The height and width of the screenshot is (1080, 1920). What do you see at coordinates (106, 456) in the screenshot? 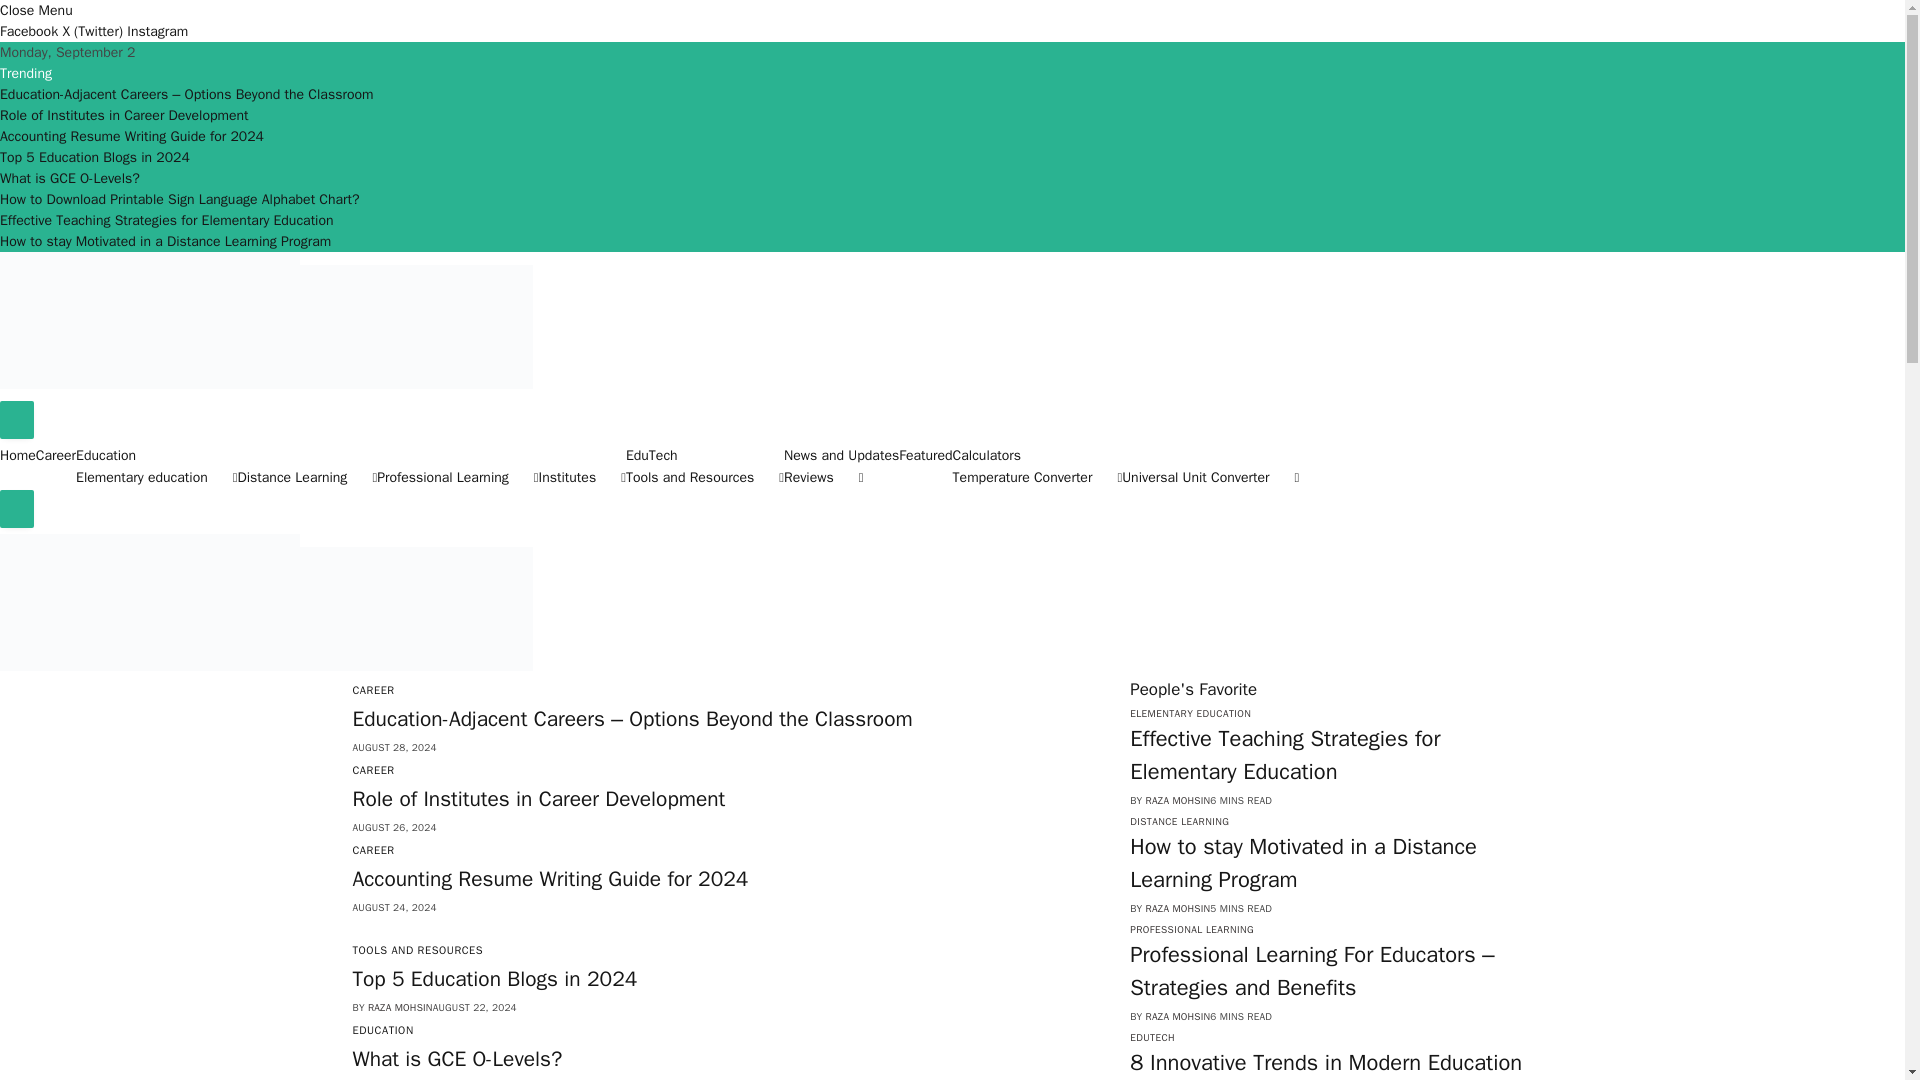
I see `Education` at bounding box center [106, 456].